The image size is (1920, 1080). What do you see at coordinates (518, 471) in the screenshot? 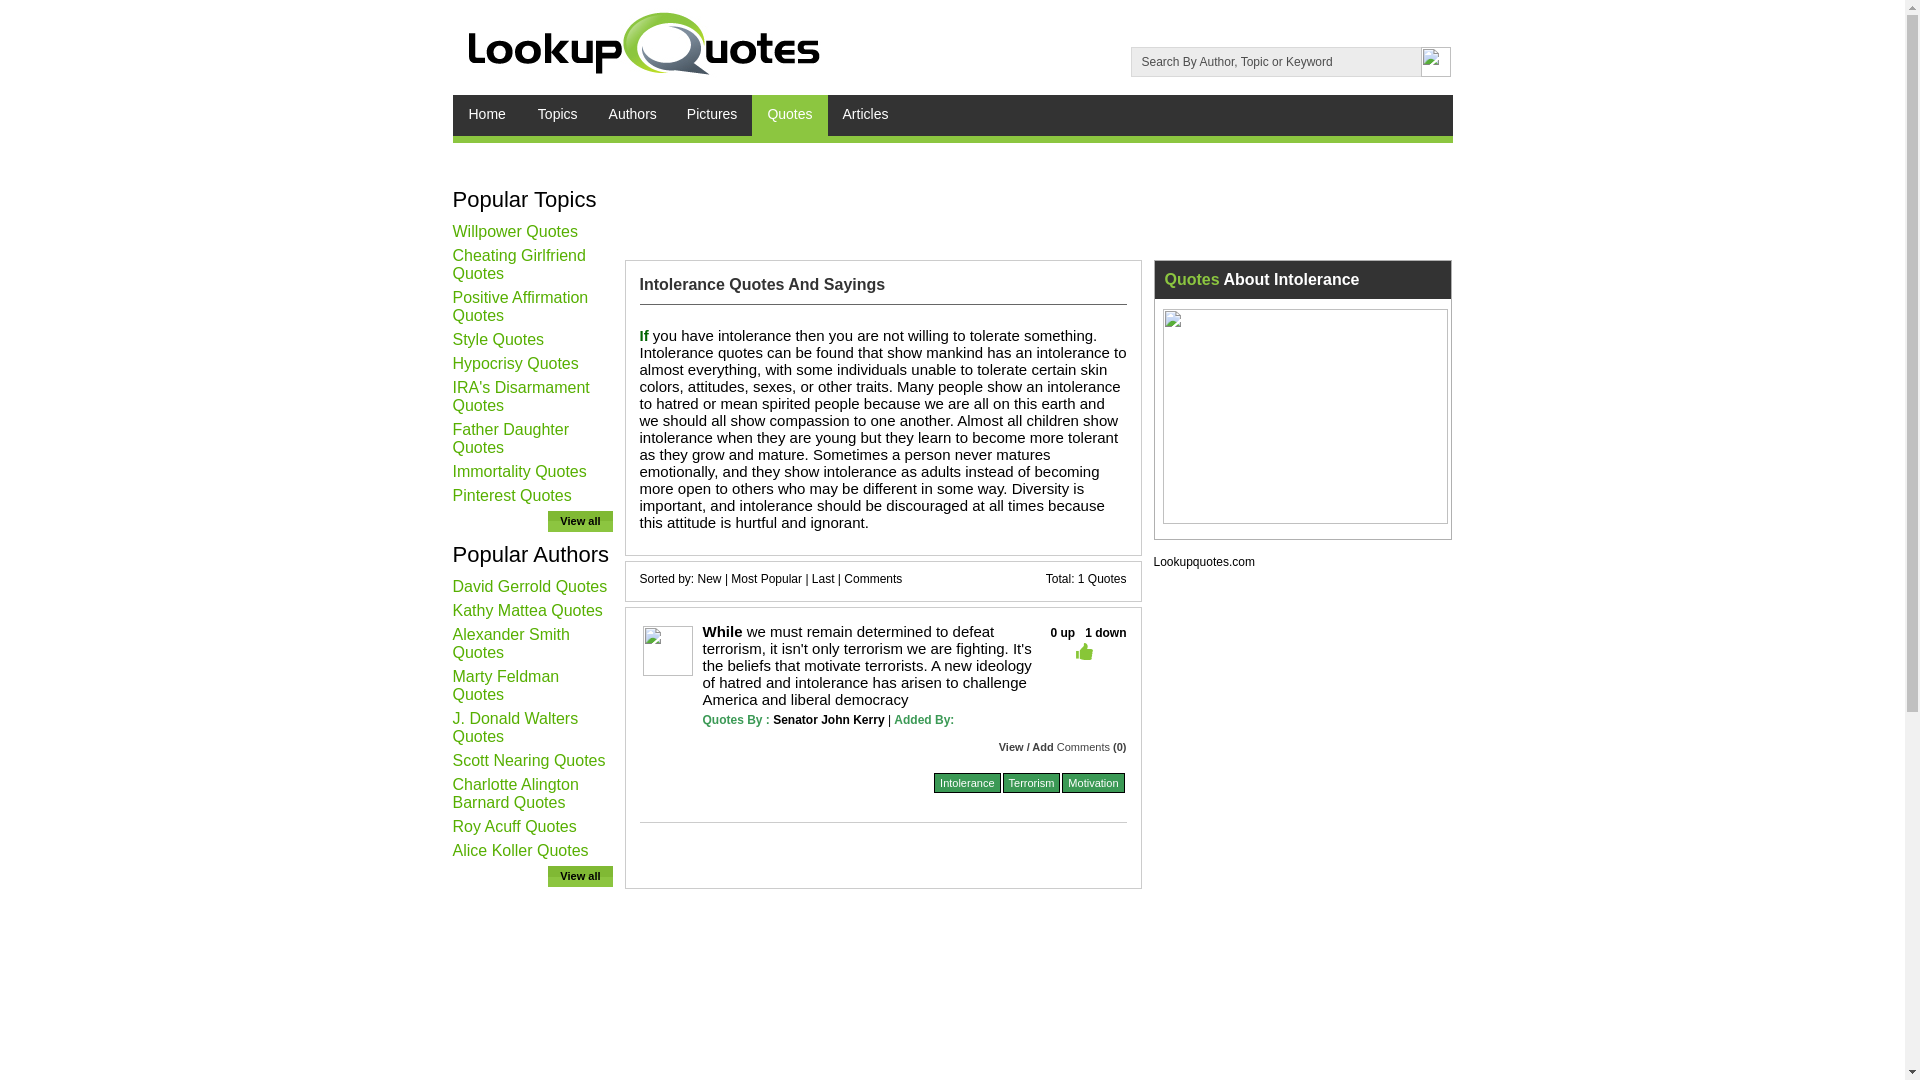
I see `Immortality Quotes` at bounding box center [518, 471].